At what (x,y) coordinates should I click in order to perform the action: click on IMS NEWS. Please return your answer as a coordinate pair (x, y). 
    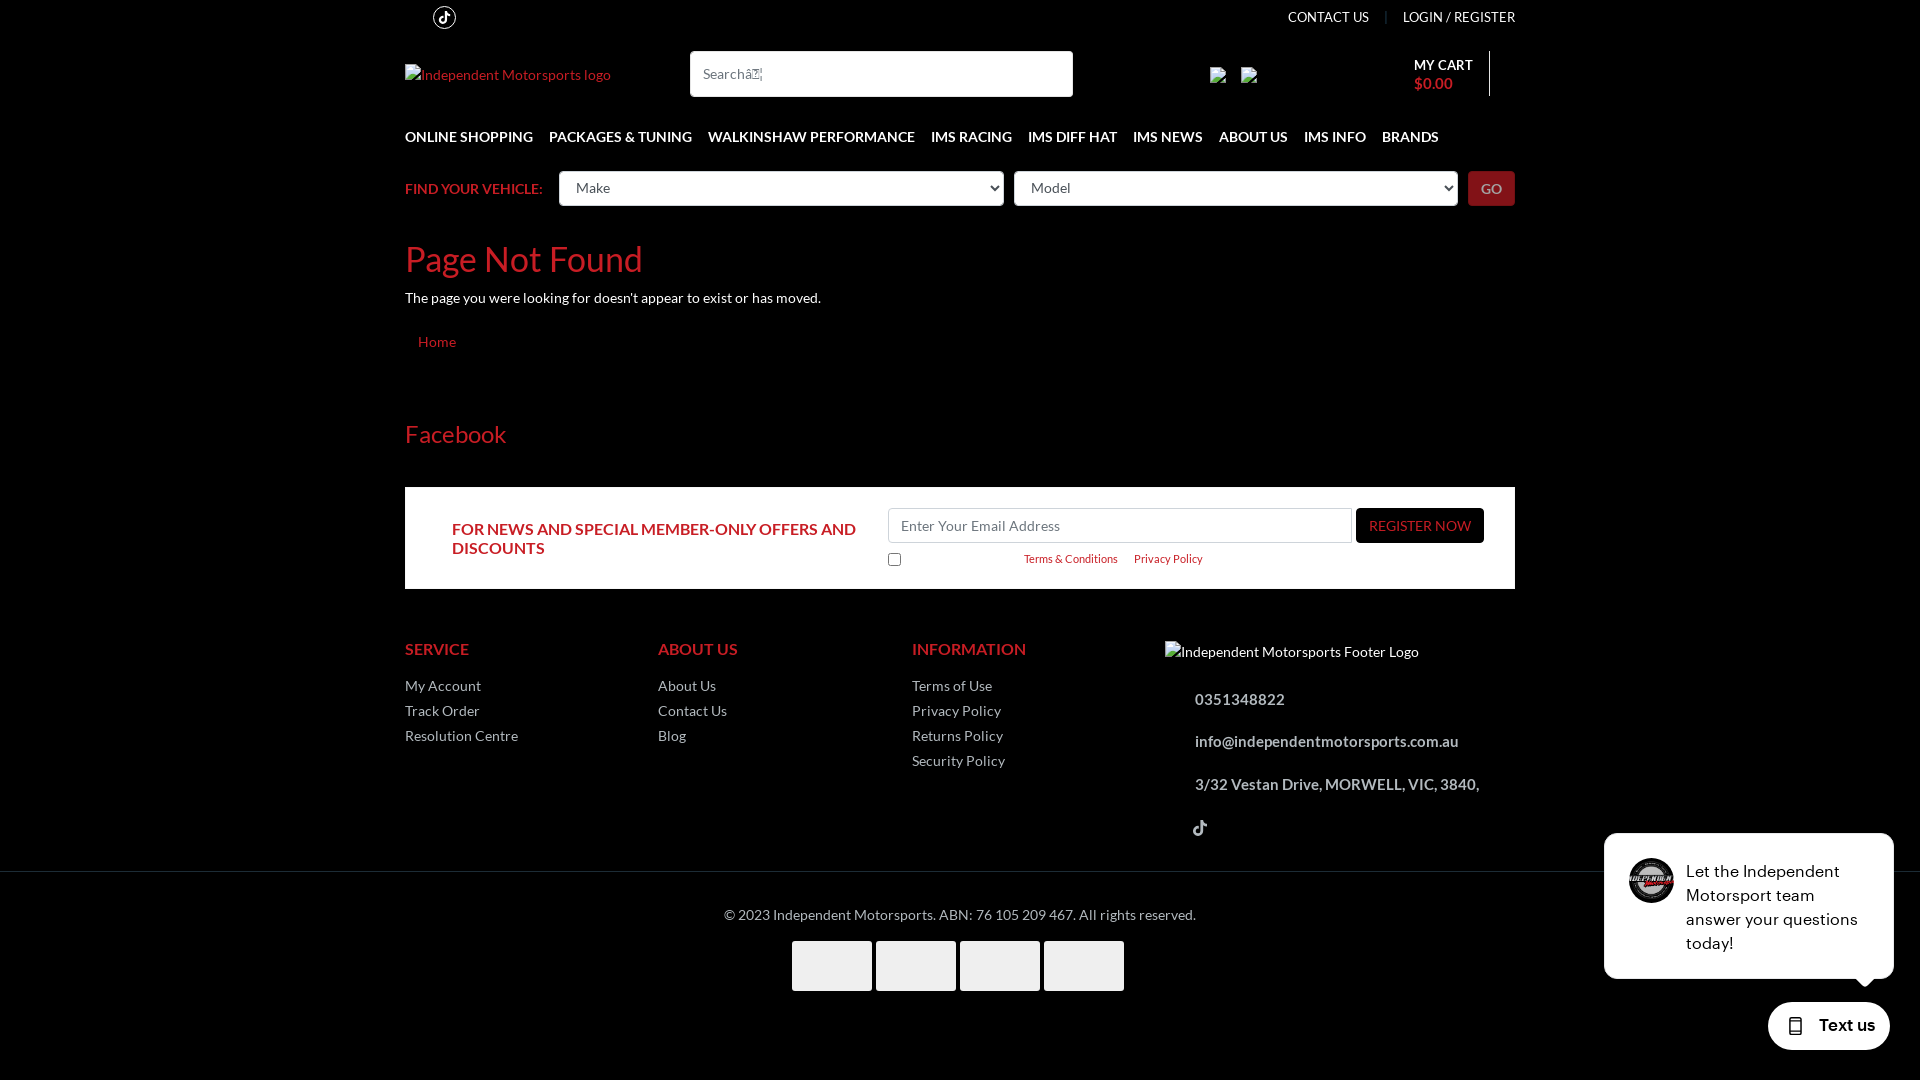
    Looking at the image, I should click on (1168, 137).